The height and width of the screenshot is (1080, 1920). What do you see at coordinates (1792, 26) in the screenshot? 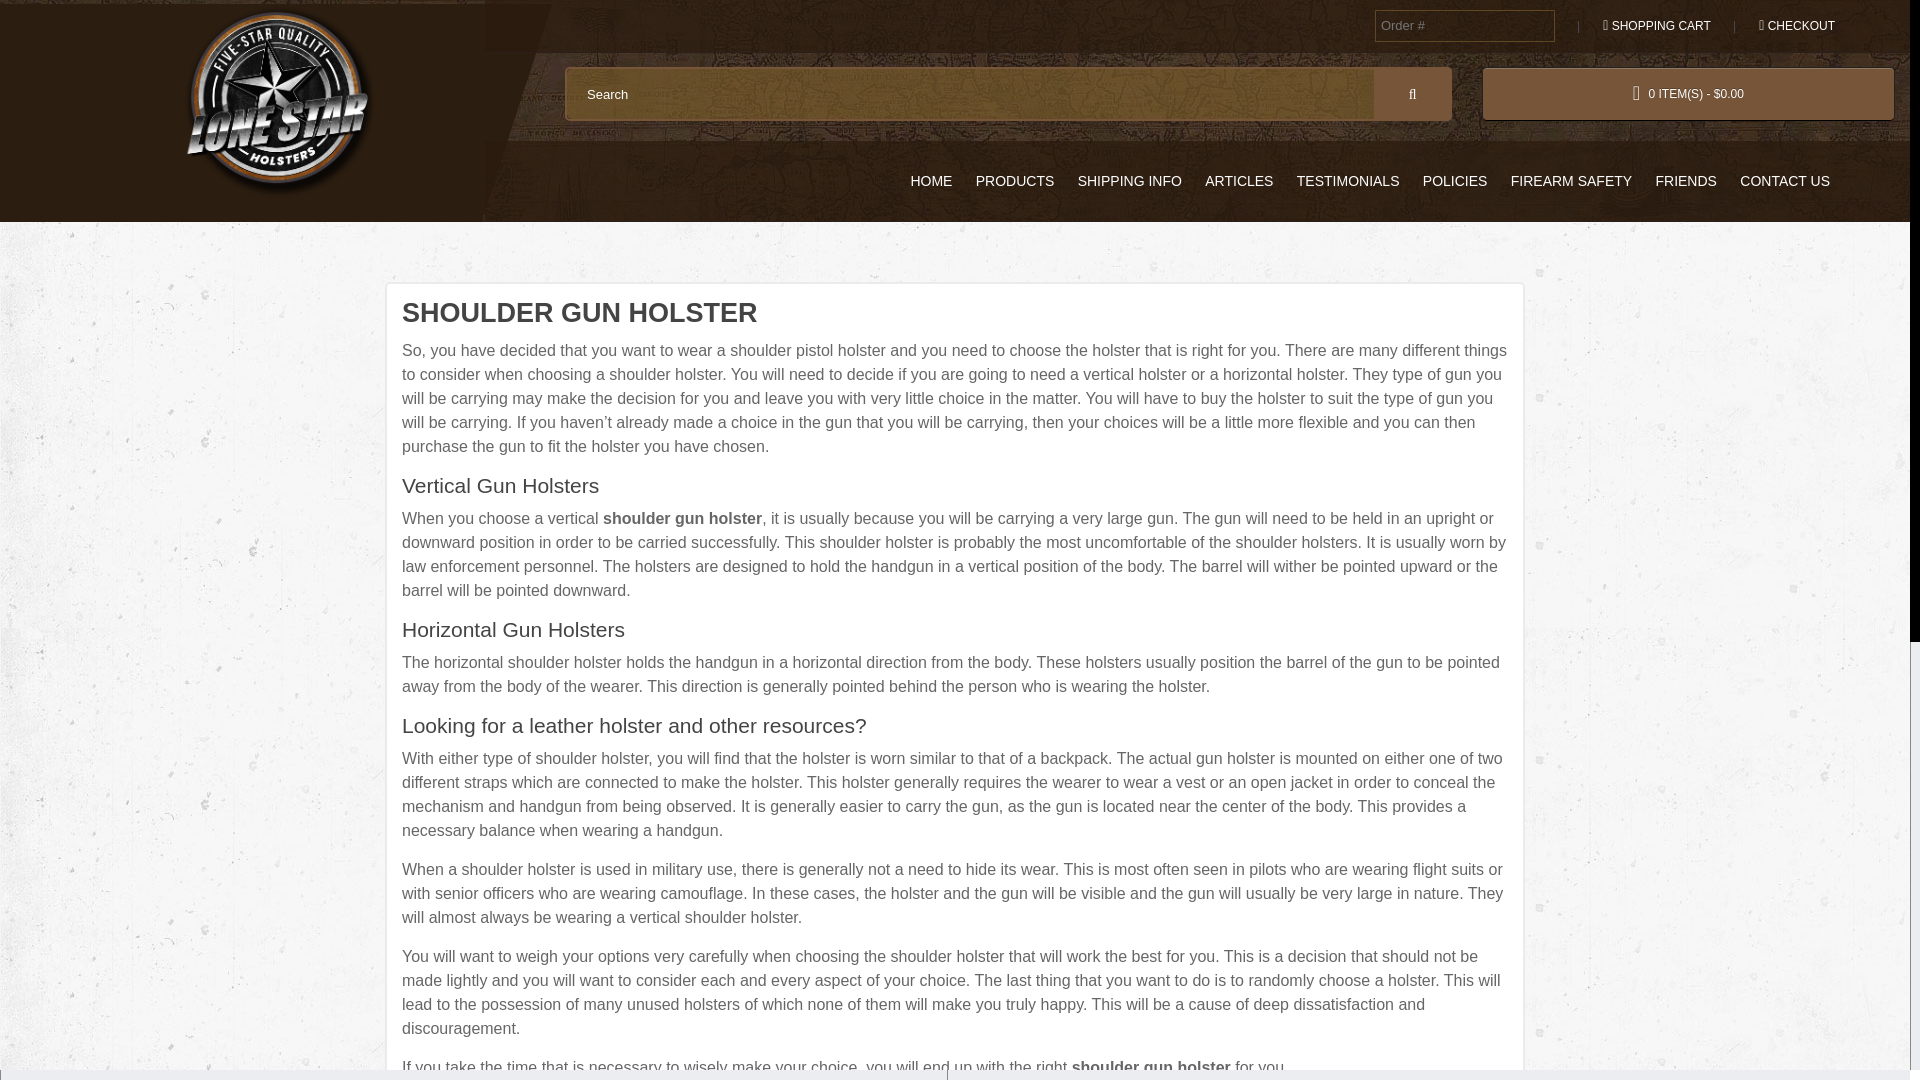
I see `CHECKOUT` at bounding box center [1792, 26].